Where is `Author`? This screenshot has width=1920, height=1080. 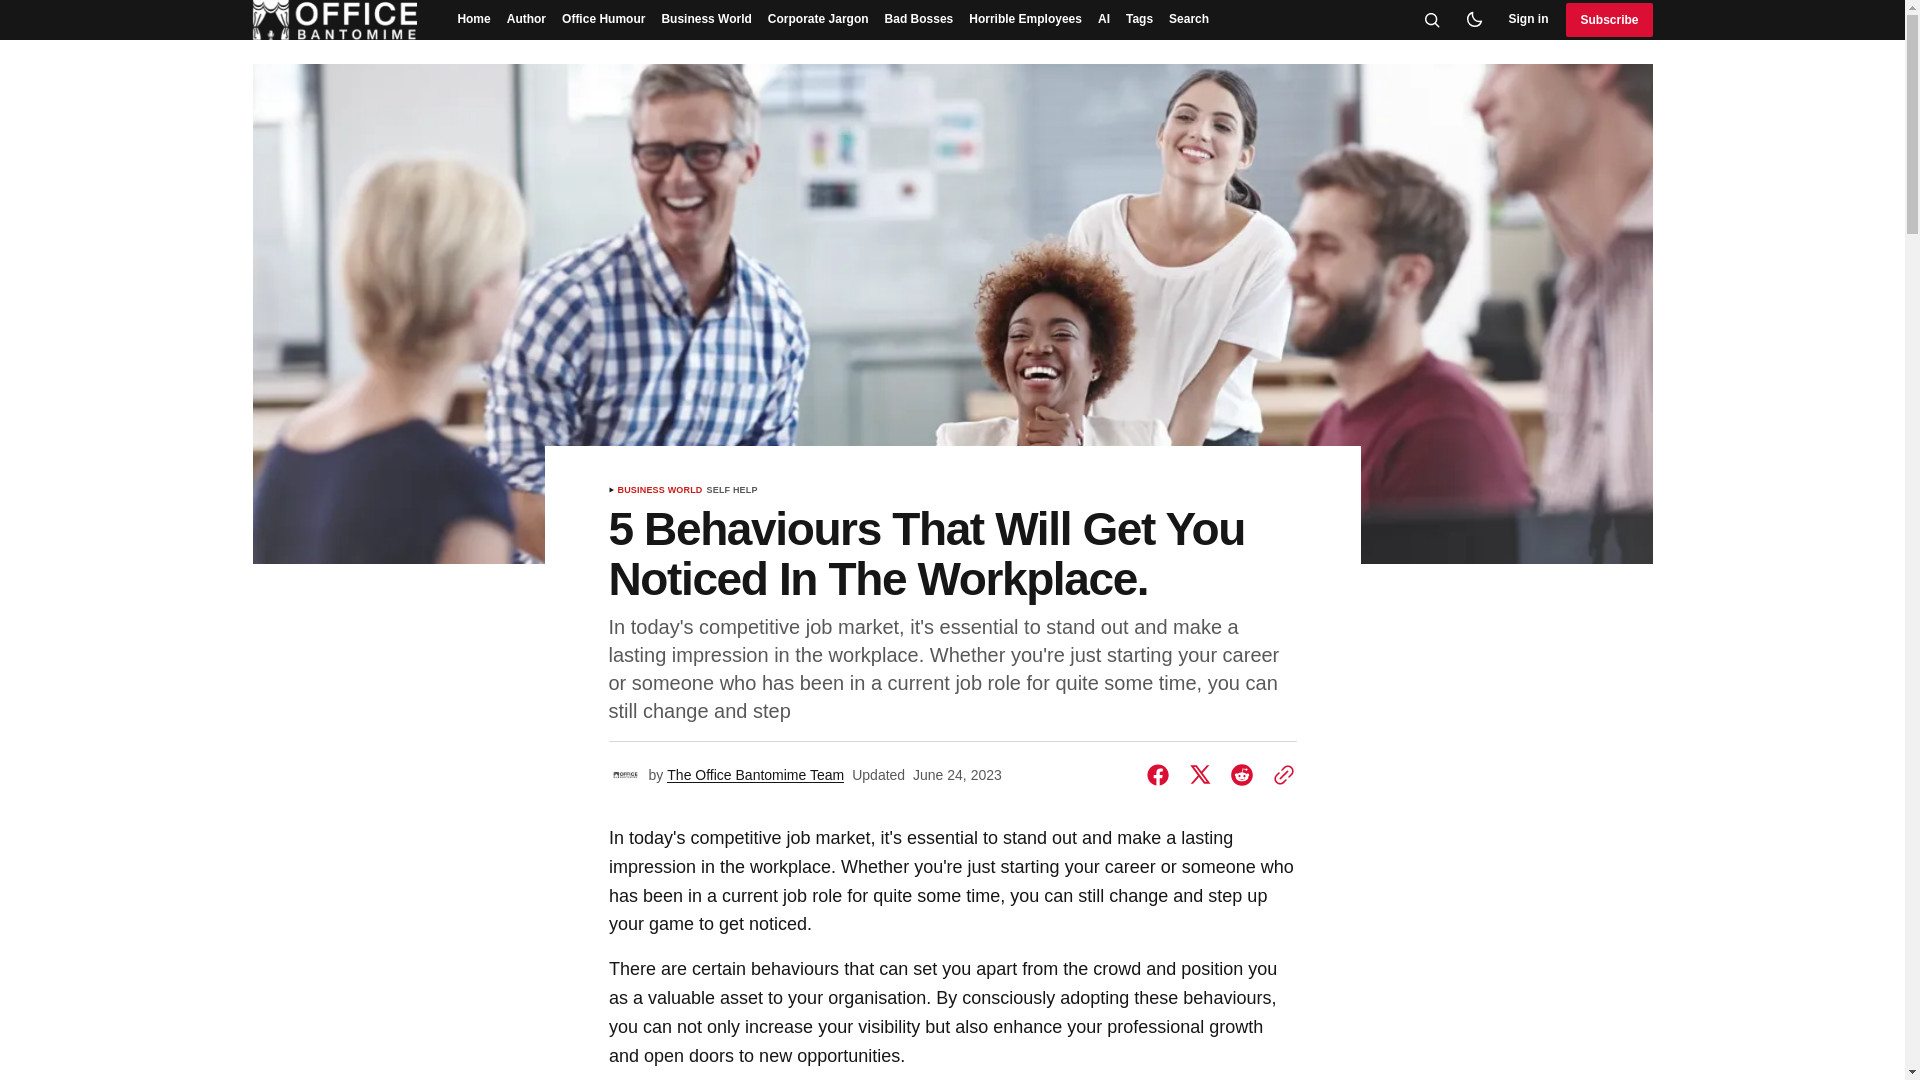
Author is located at coordinates (526, 20).